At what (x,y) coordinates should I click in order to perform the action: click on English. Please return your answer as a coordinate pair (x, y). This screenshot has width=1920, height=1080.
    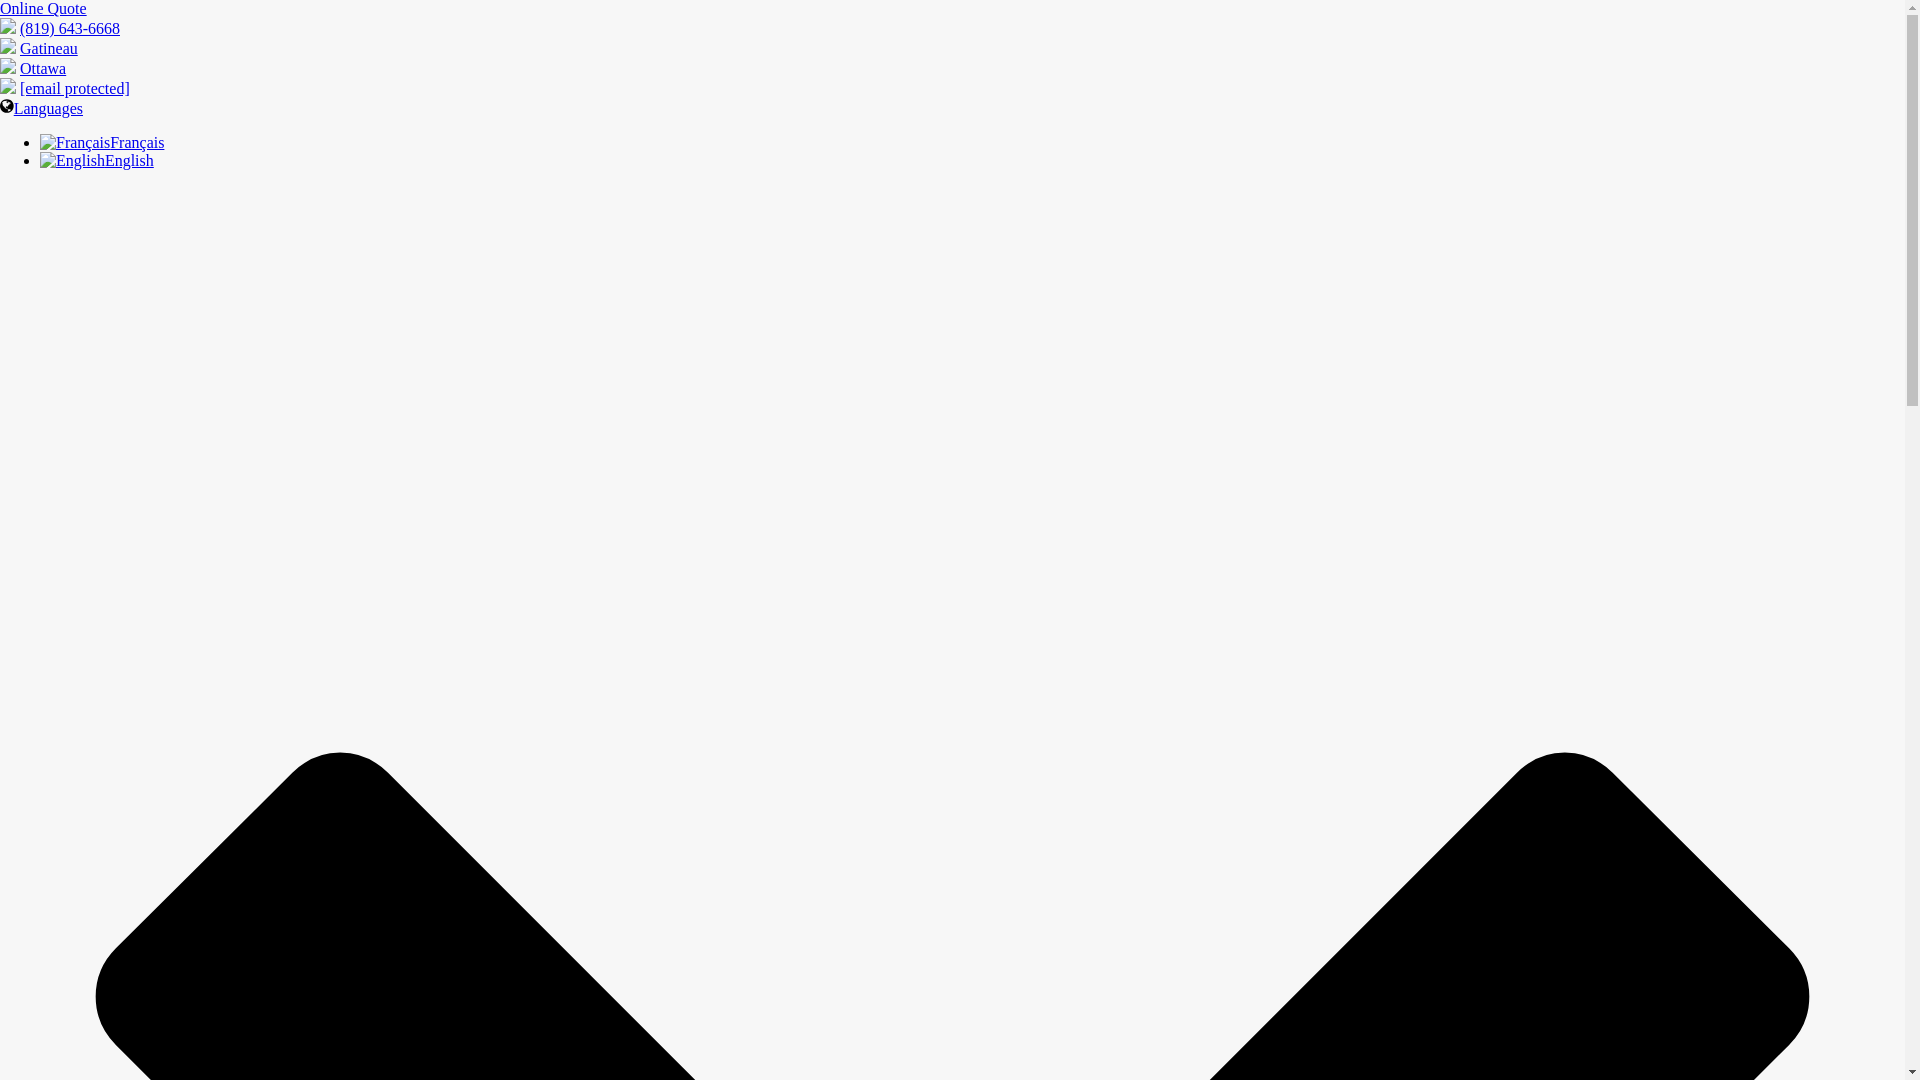
    Looking at the image, I should click on (72, 160).